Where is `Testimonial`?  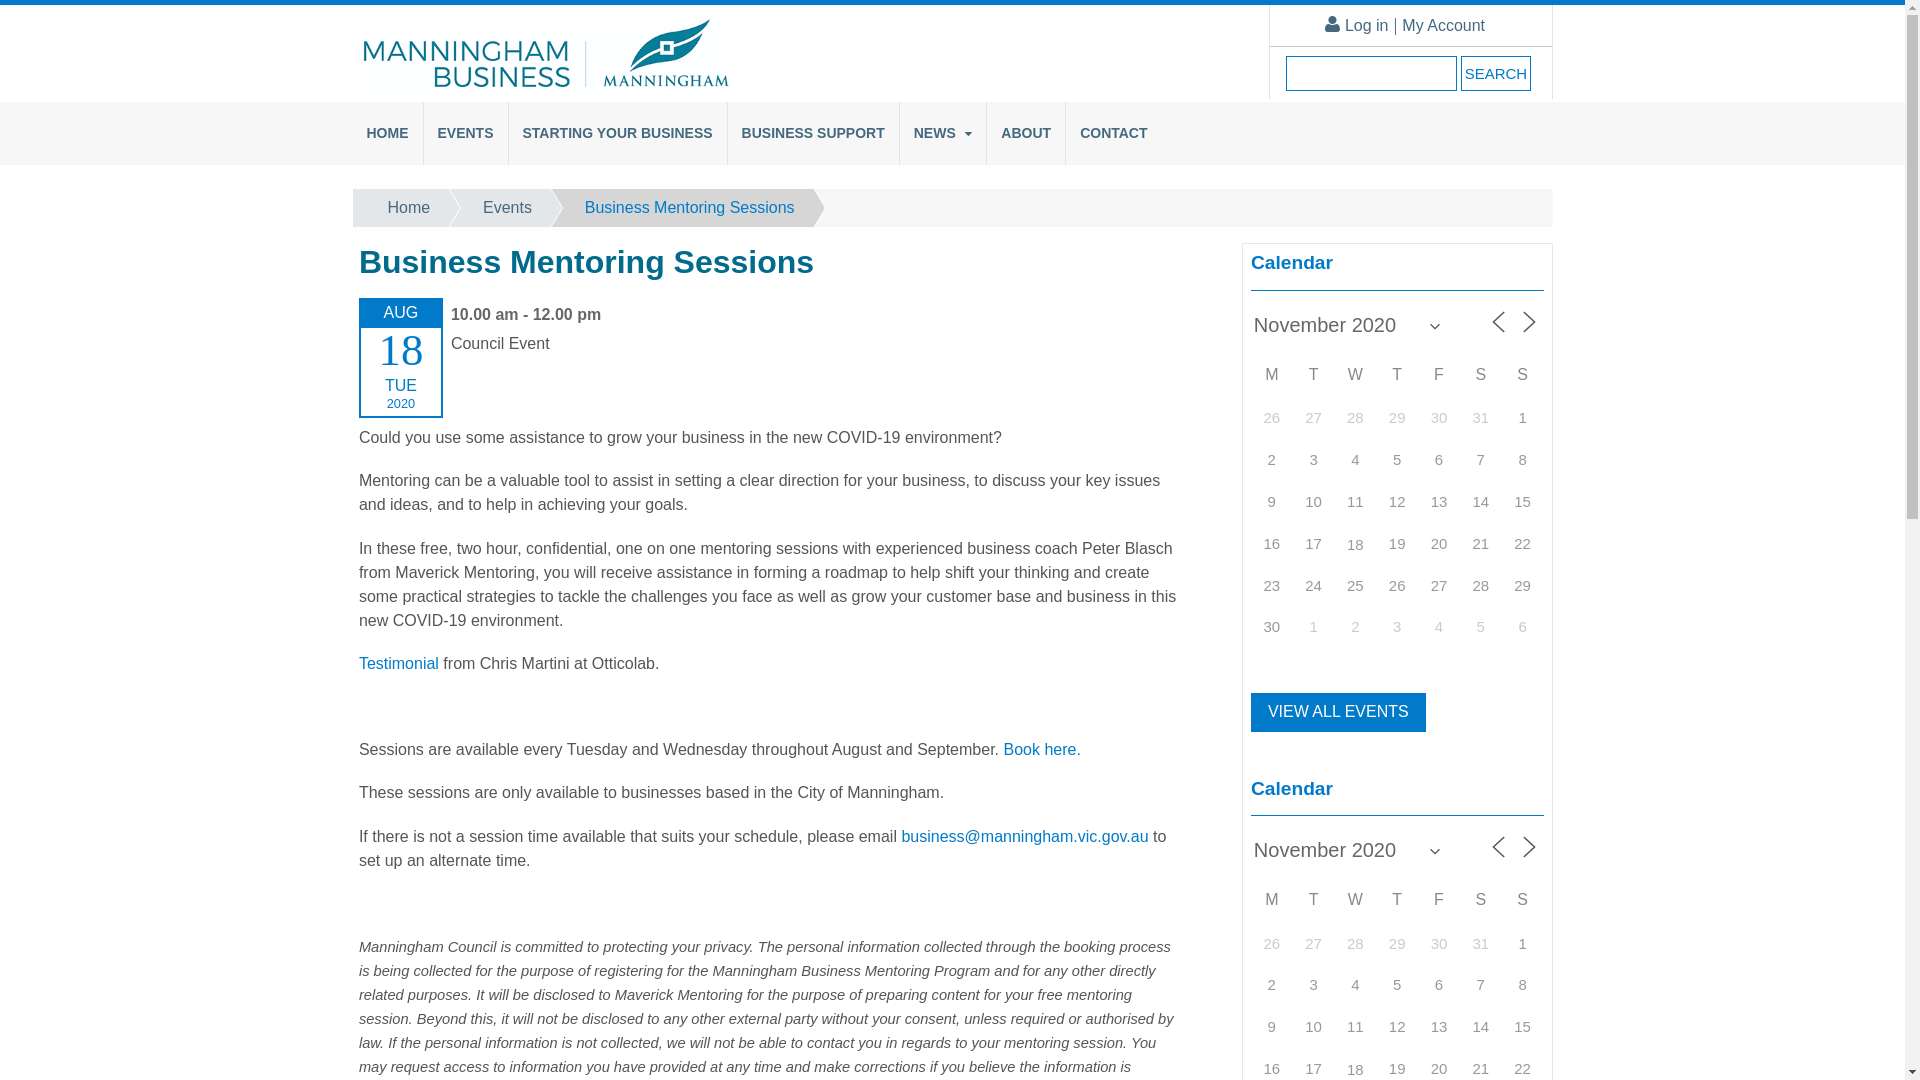
Testimonial is located at coordinates (399, 664).